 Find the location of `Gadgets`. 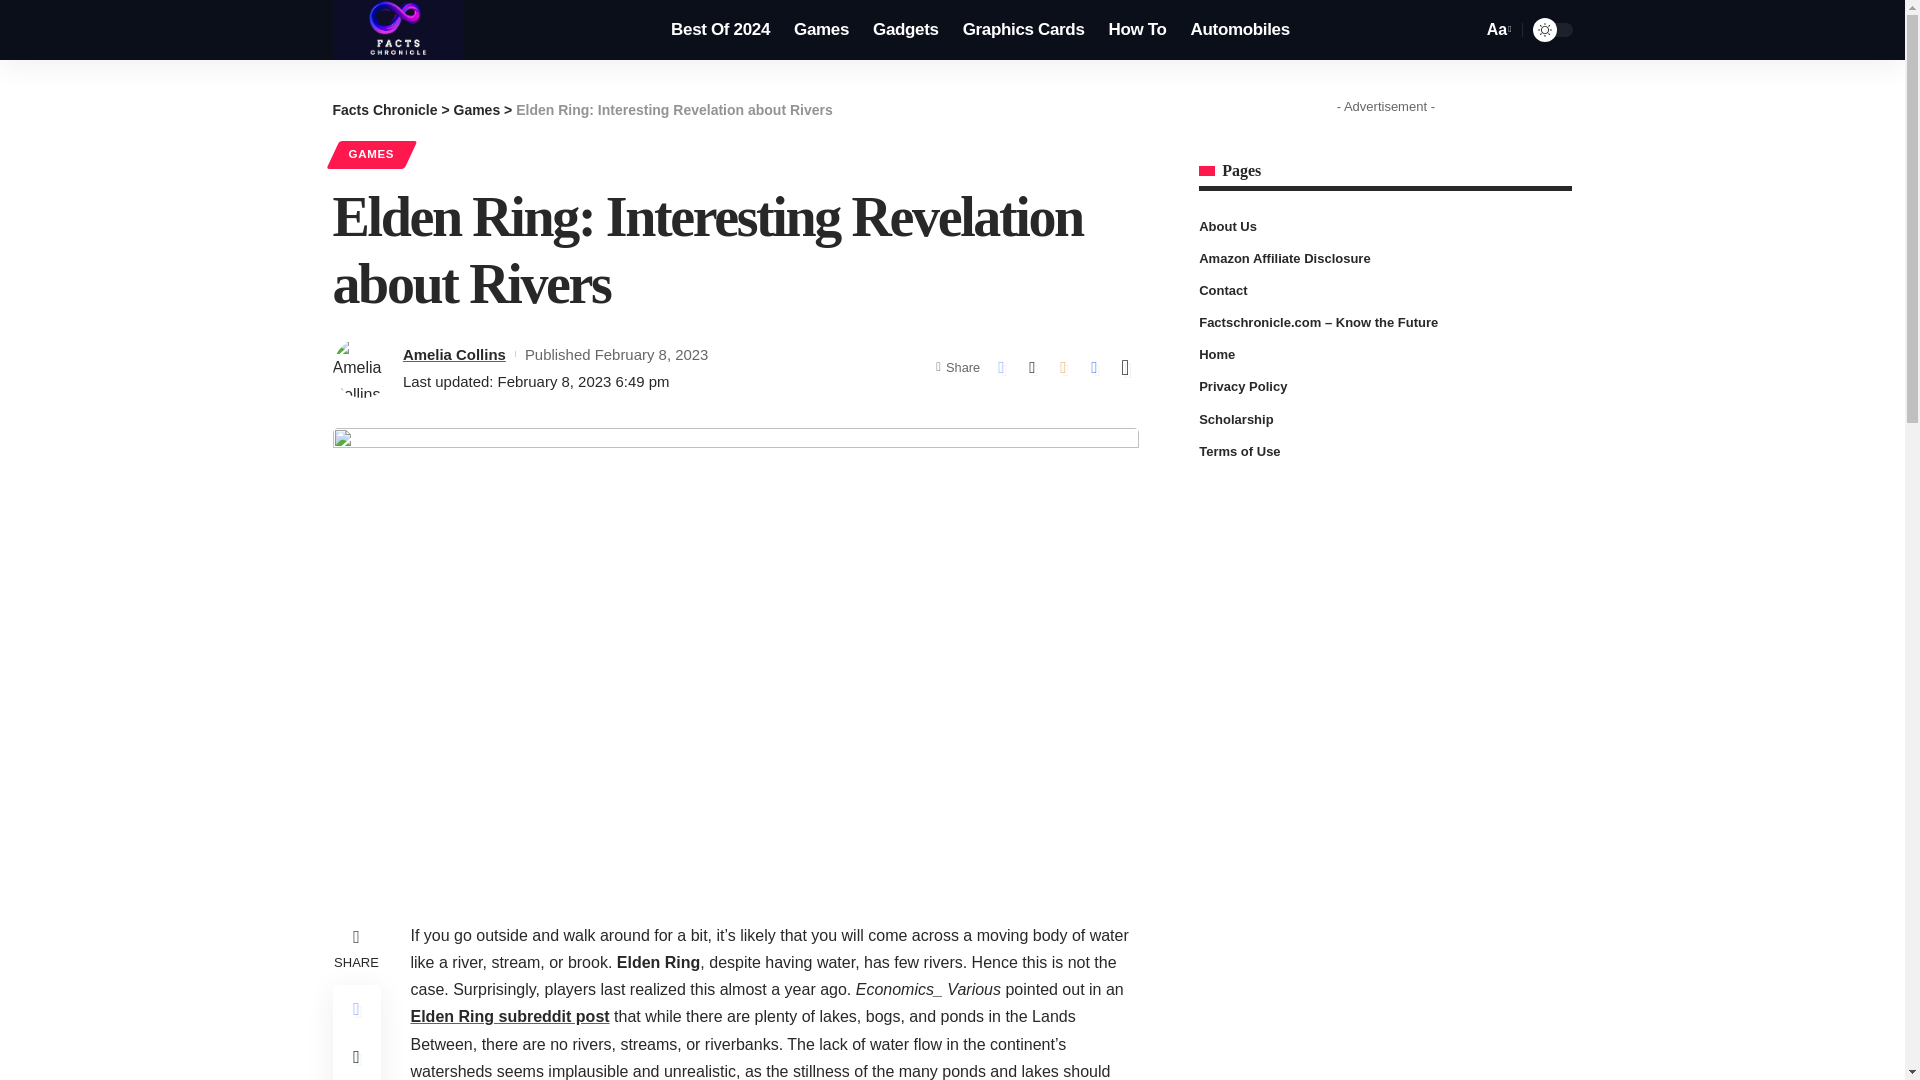

Gadgets is located at coordinates (905, 30).